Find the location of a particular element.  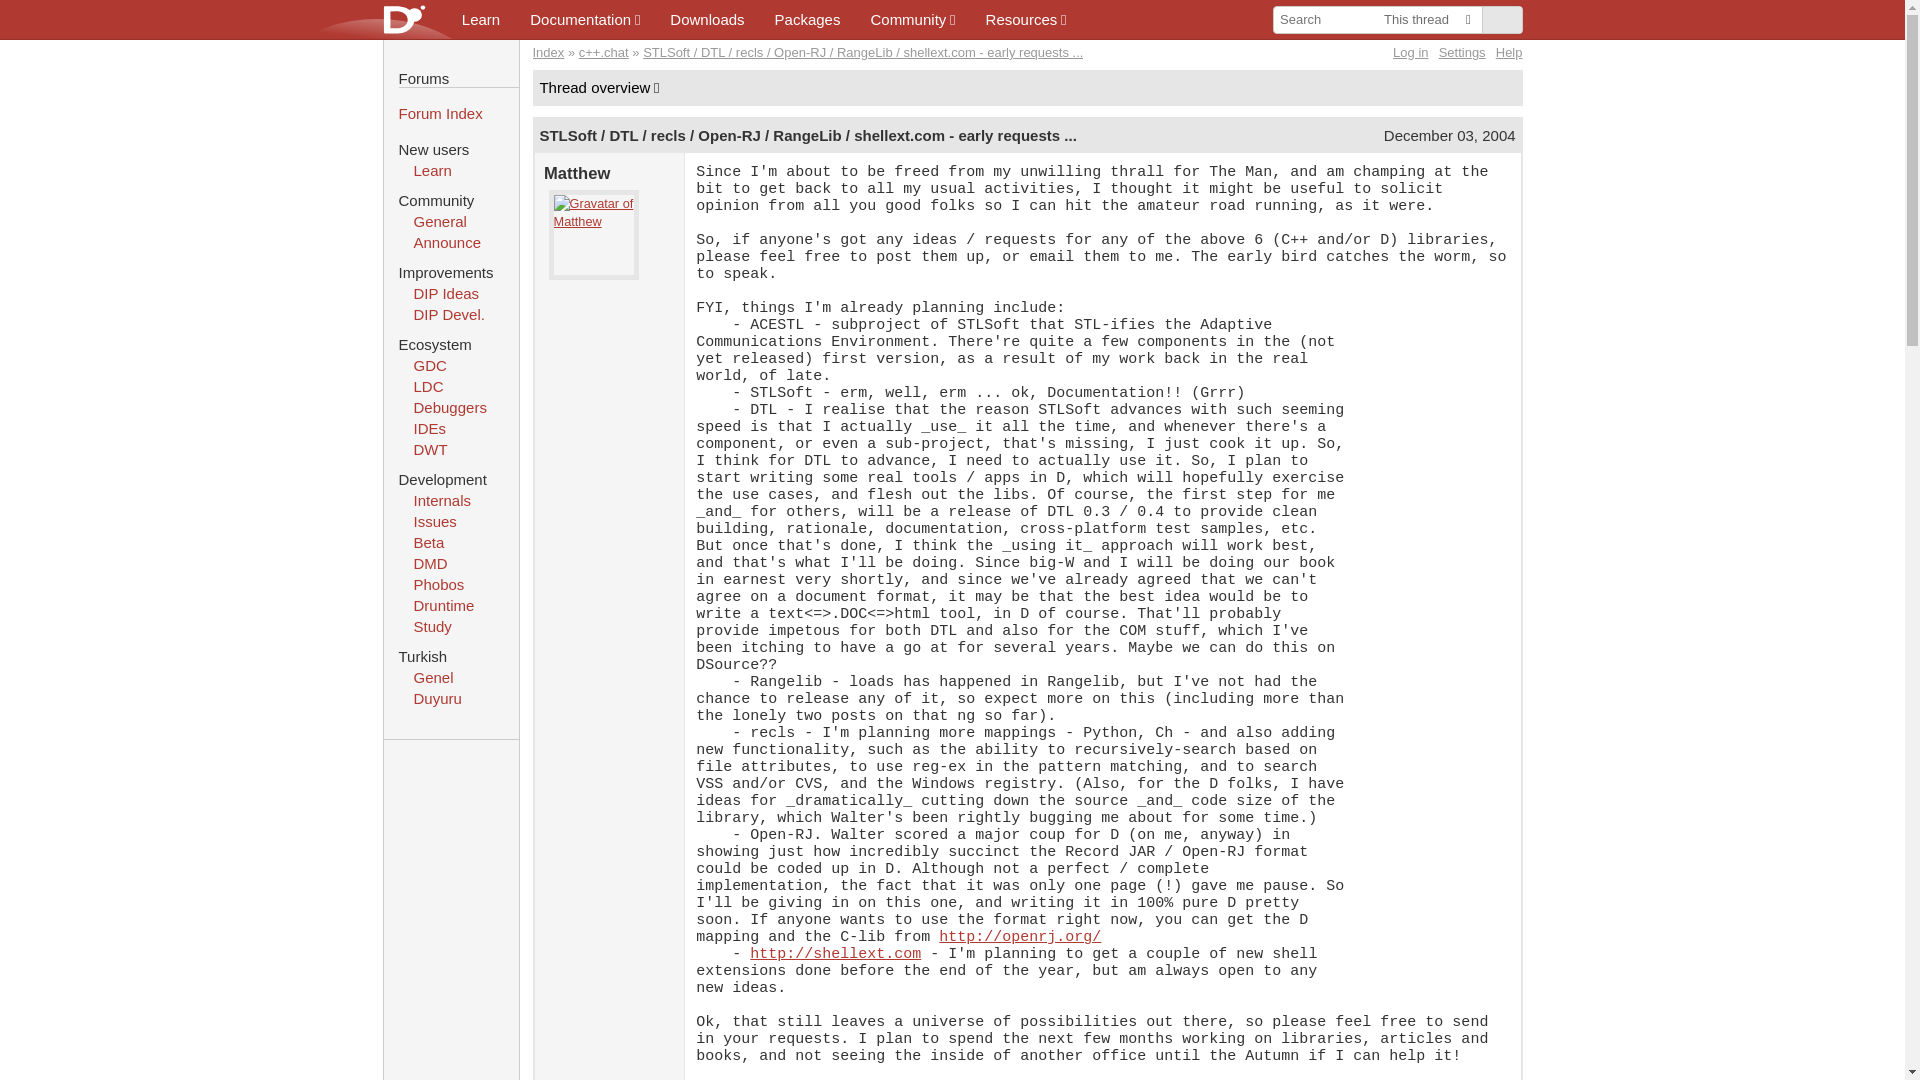

Resources is located at coordinates (1026, 19).